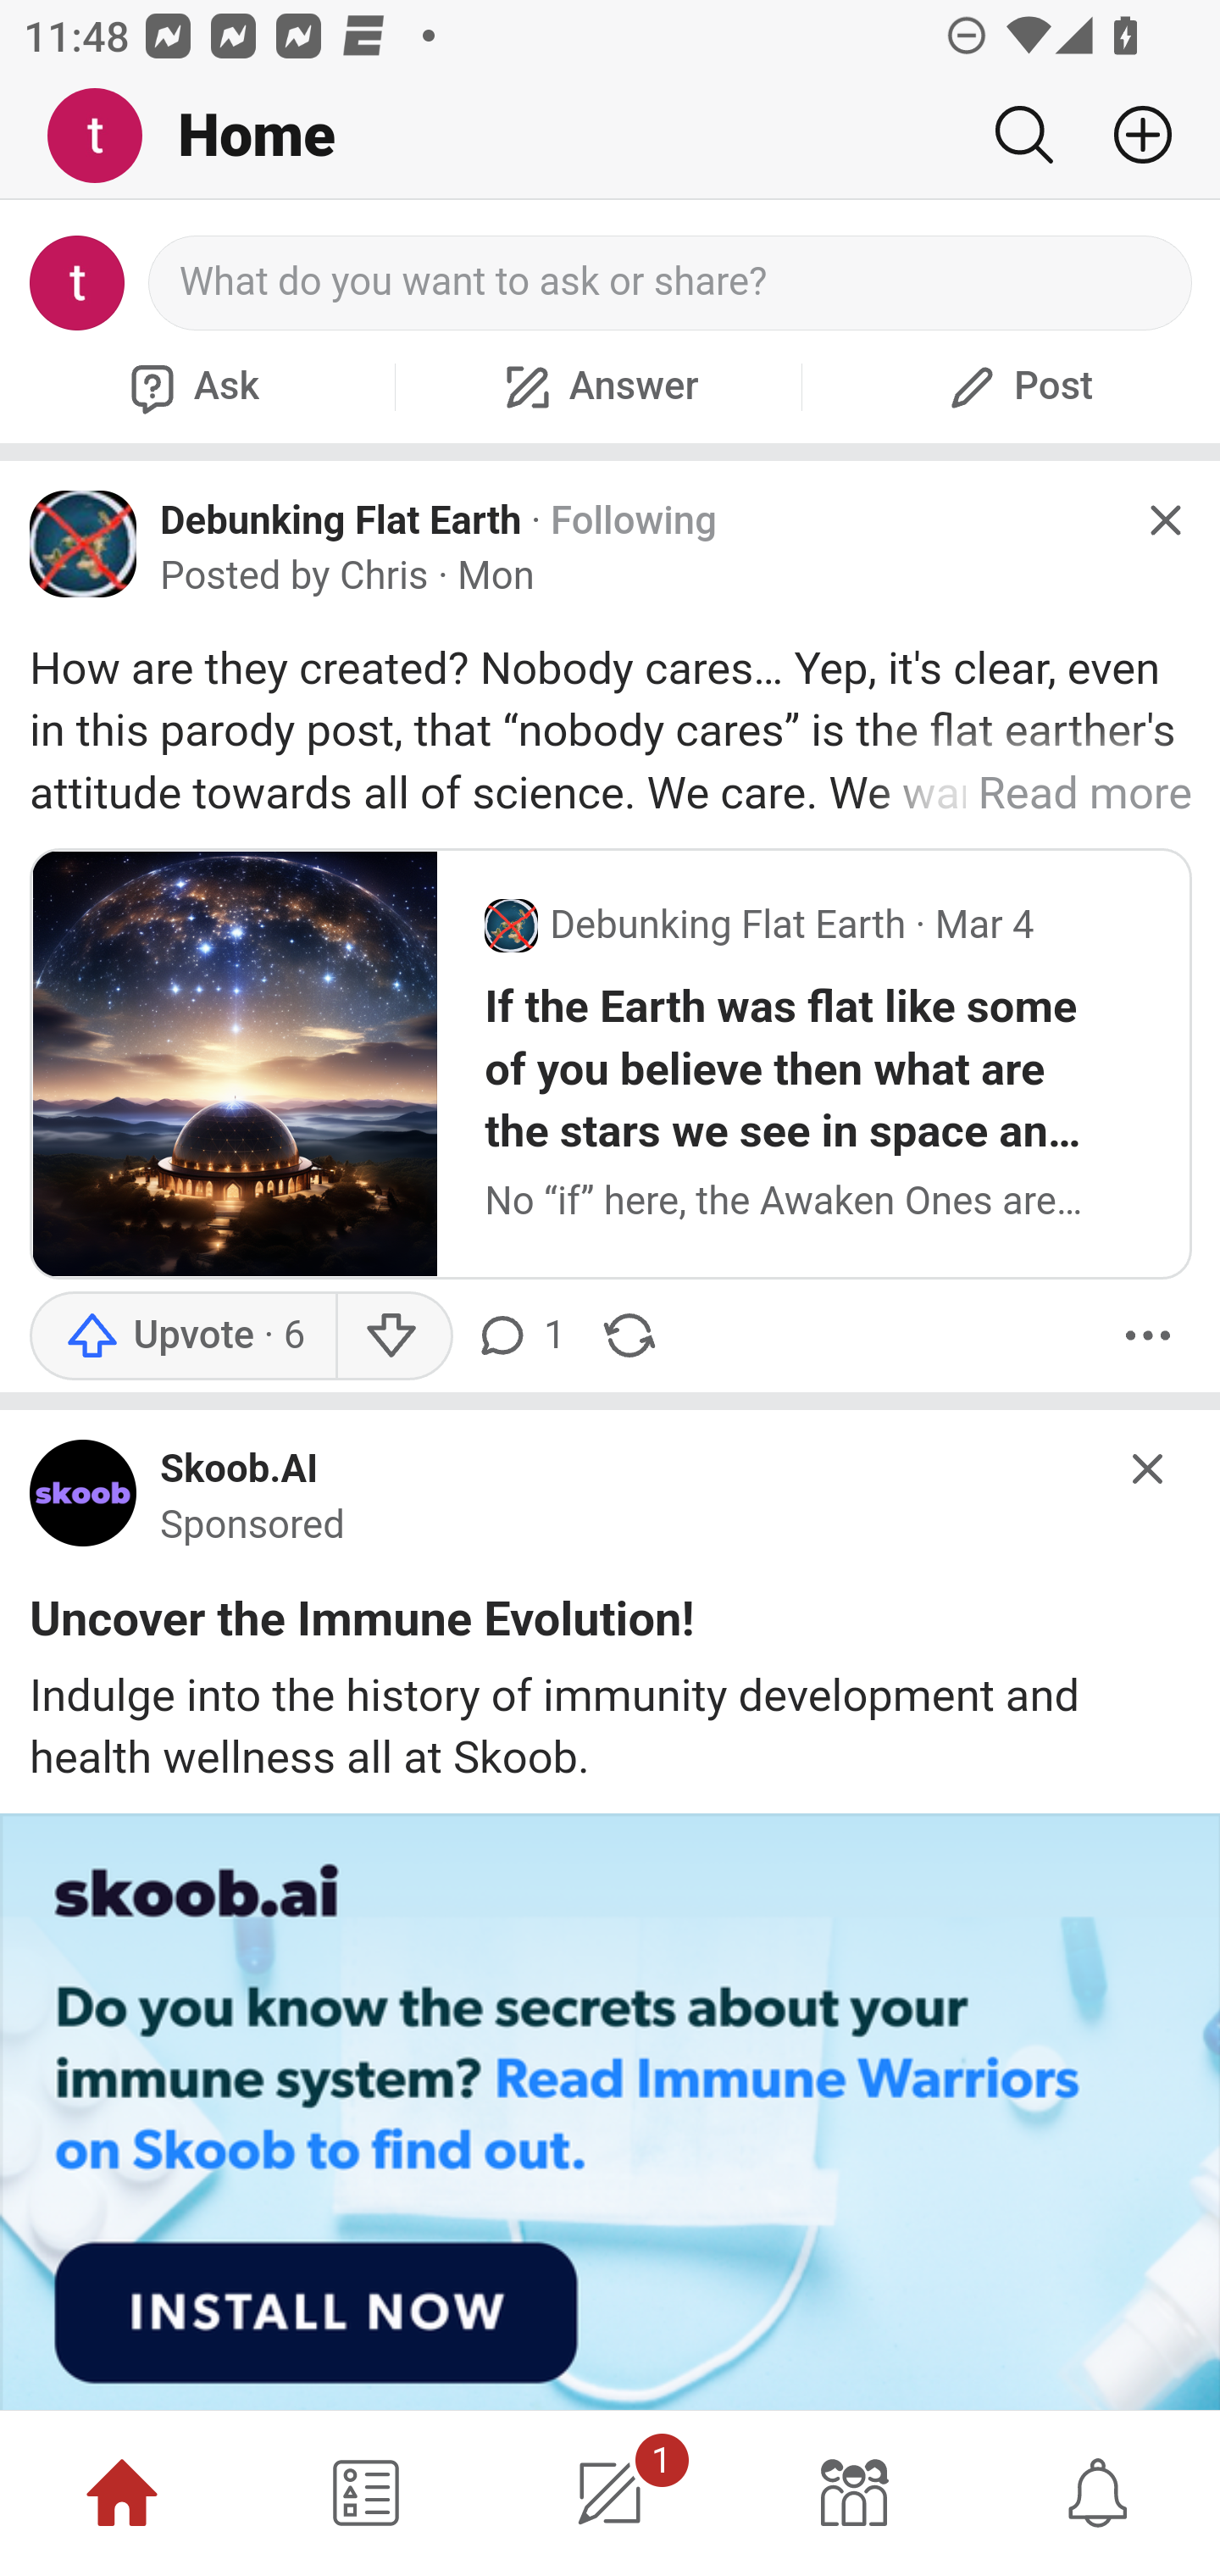 This screenshot has width=1220, height=2576. What do you see at coordinates (1164, 520) in the screenshot?
I see `Hide` at bounding box center [1164, 520].